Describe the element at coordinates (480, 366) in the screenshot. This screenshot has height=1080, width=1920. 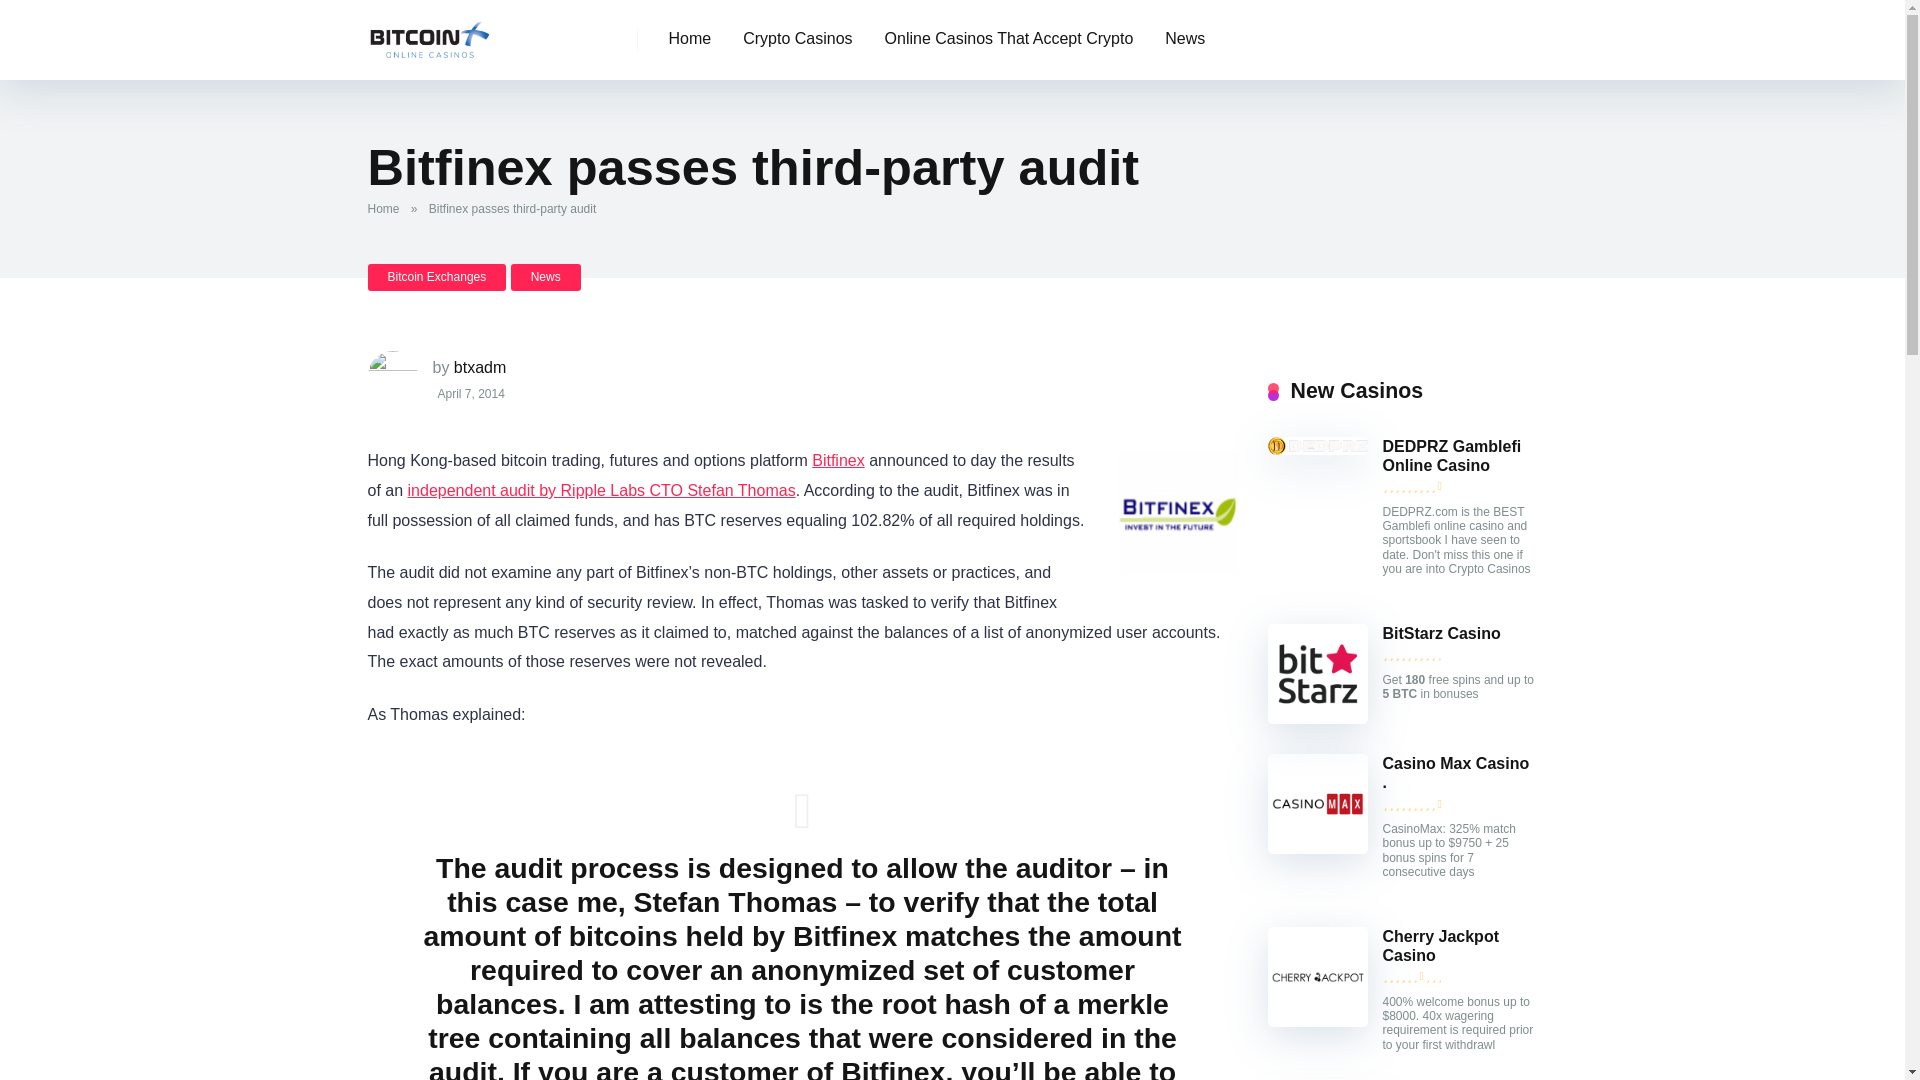
I see `Posts by btxadm` at that location.